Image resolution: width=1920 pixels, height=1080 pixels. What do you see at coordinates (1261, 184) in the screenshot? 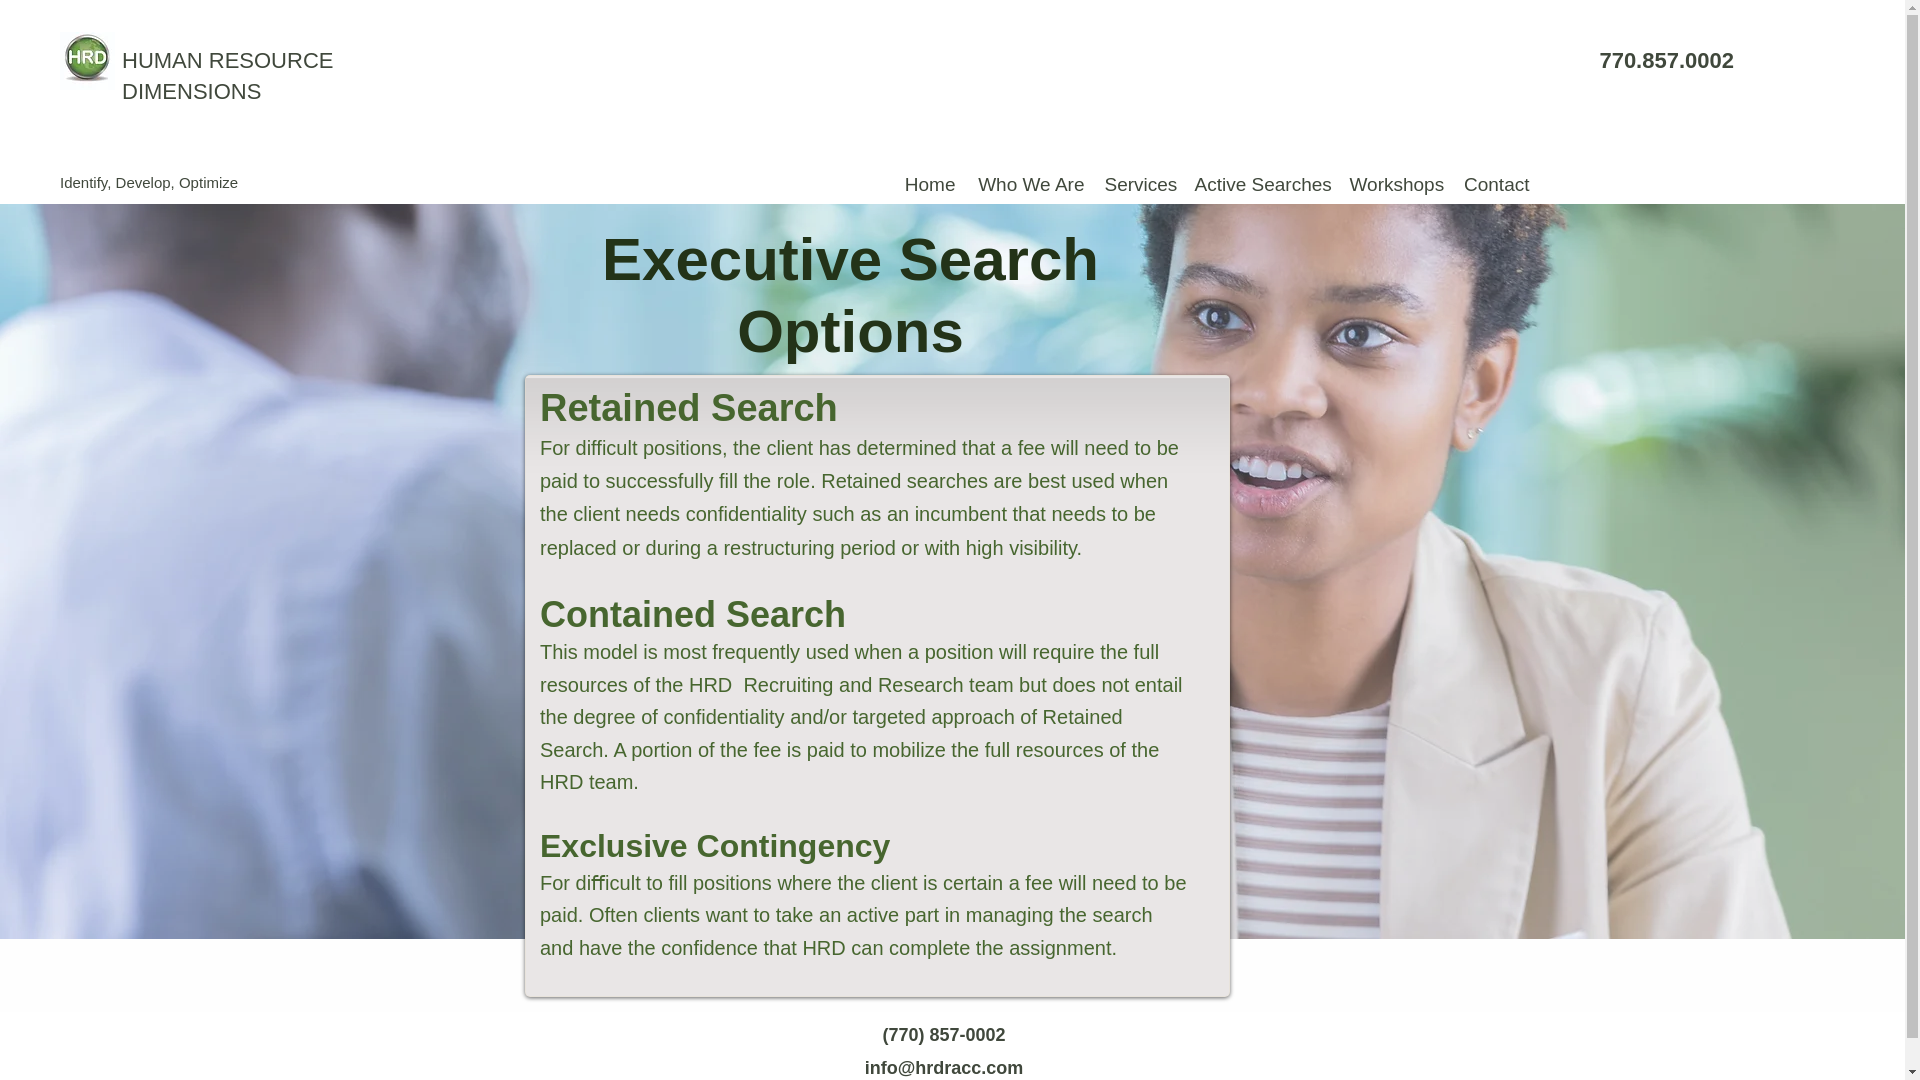
I see `Active Searches` at bounding box center [1261, 184].